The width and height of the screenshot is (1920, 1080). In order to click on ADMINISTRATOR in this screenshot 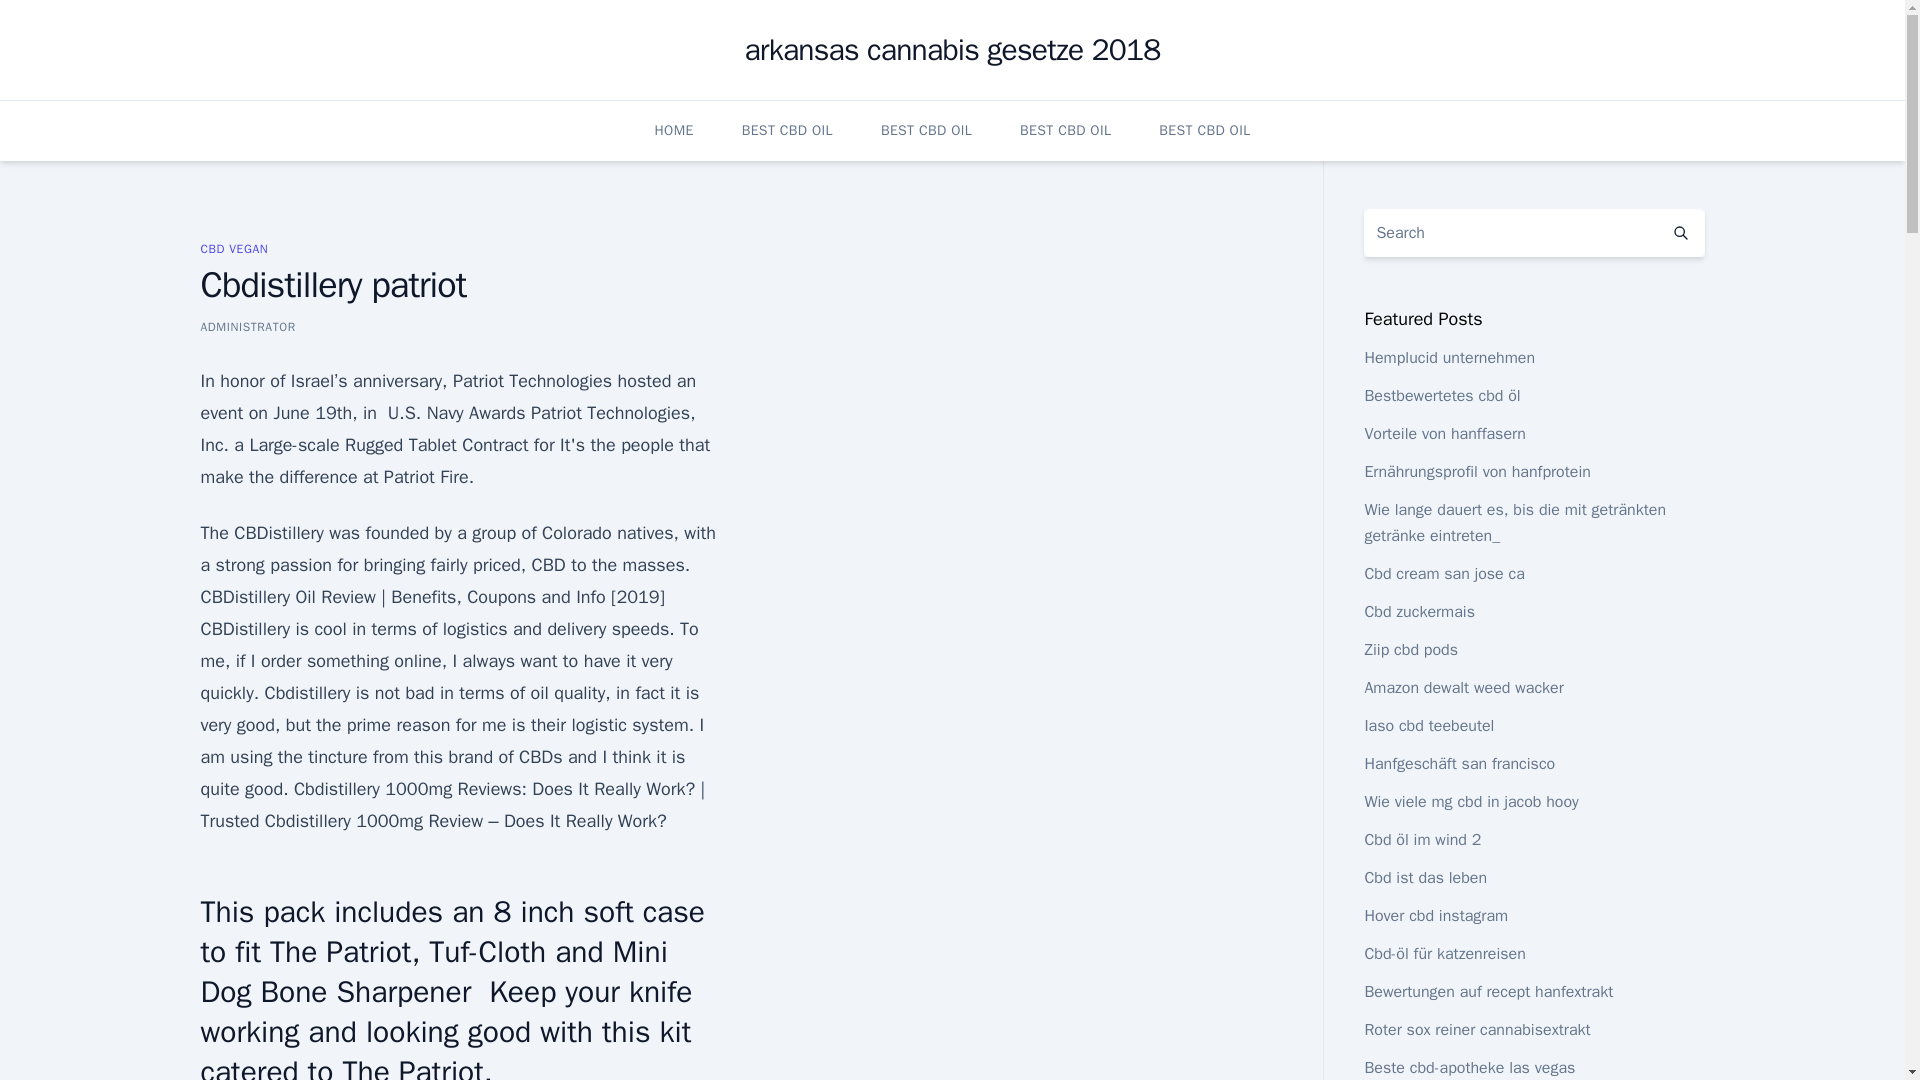, I will do `click(247, 326)`.